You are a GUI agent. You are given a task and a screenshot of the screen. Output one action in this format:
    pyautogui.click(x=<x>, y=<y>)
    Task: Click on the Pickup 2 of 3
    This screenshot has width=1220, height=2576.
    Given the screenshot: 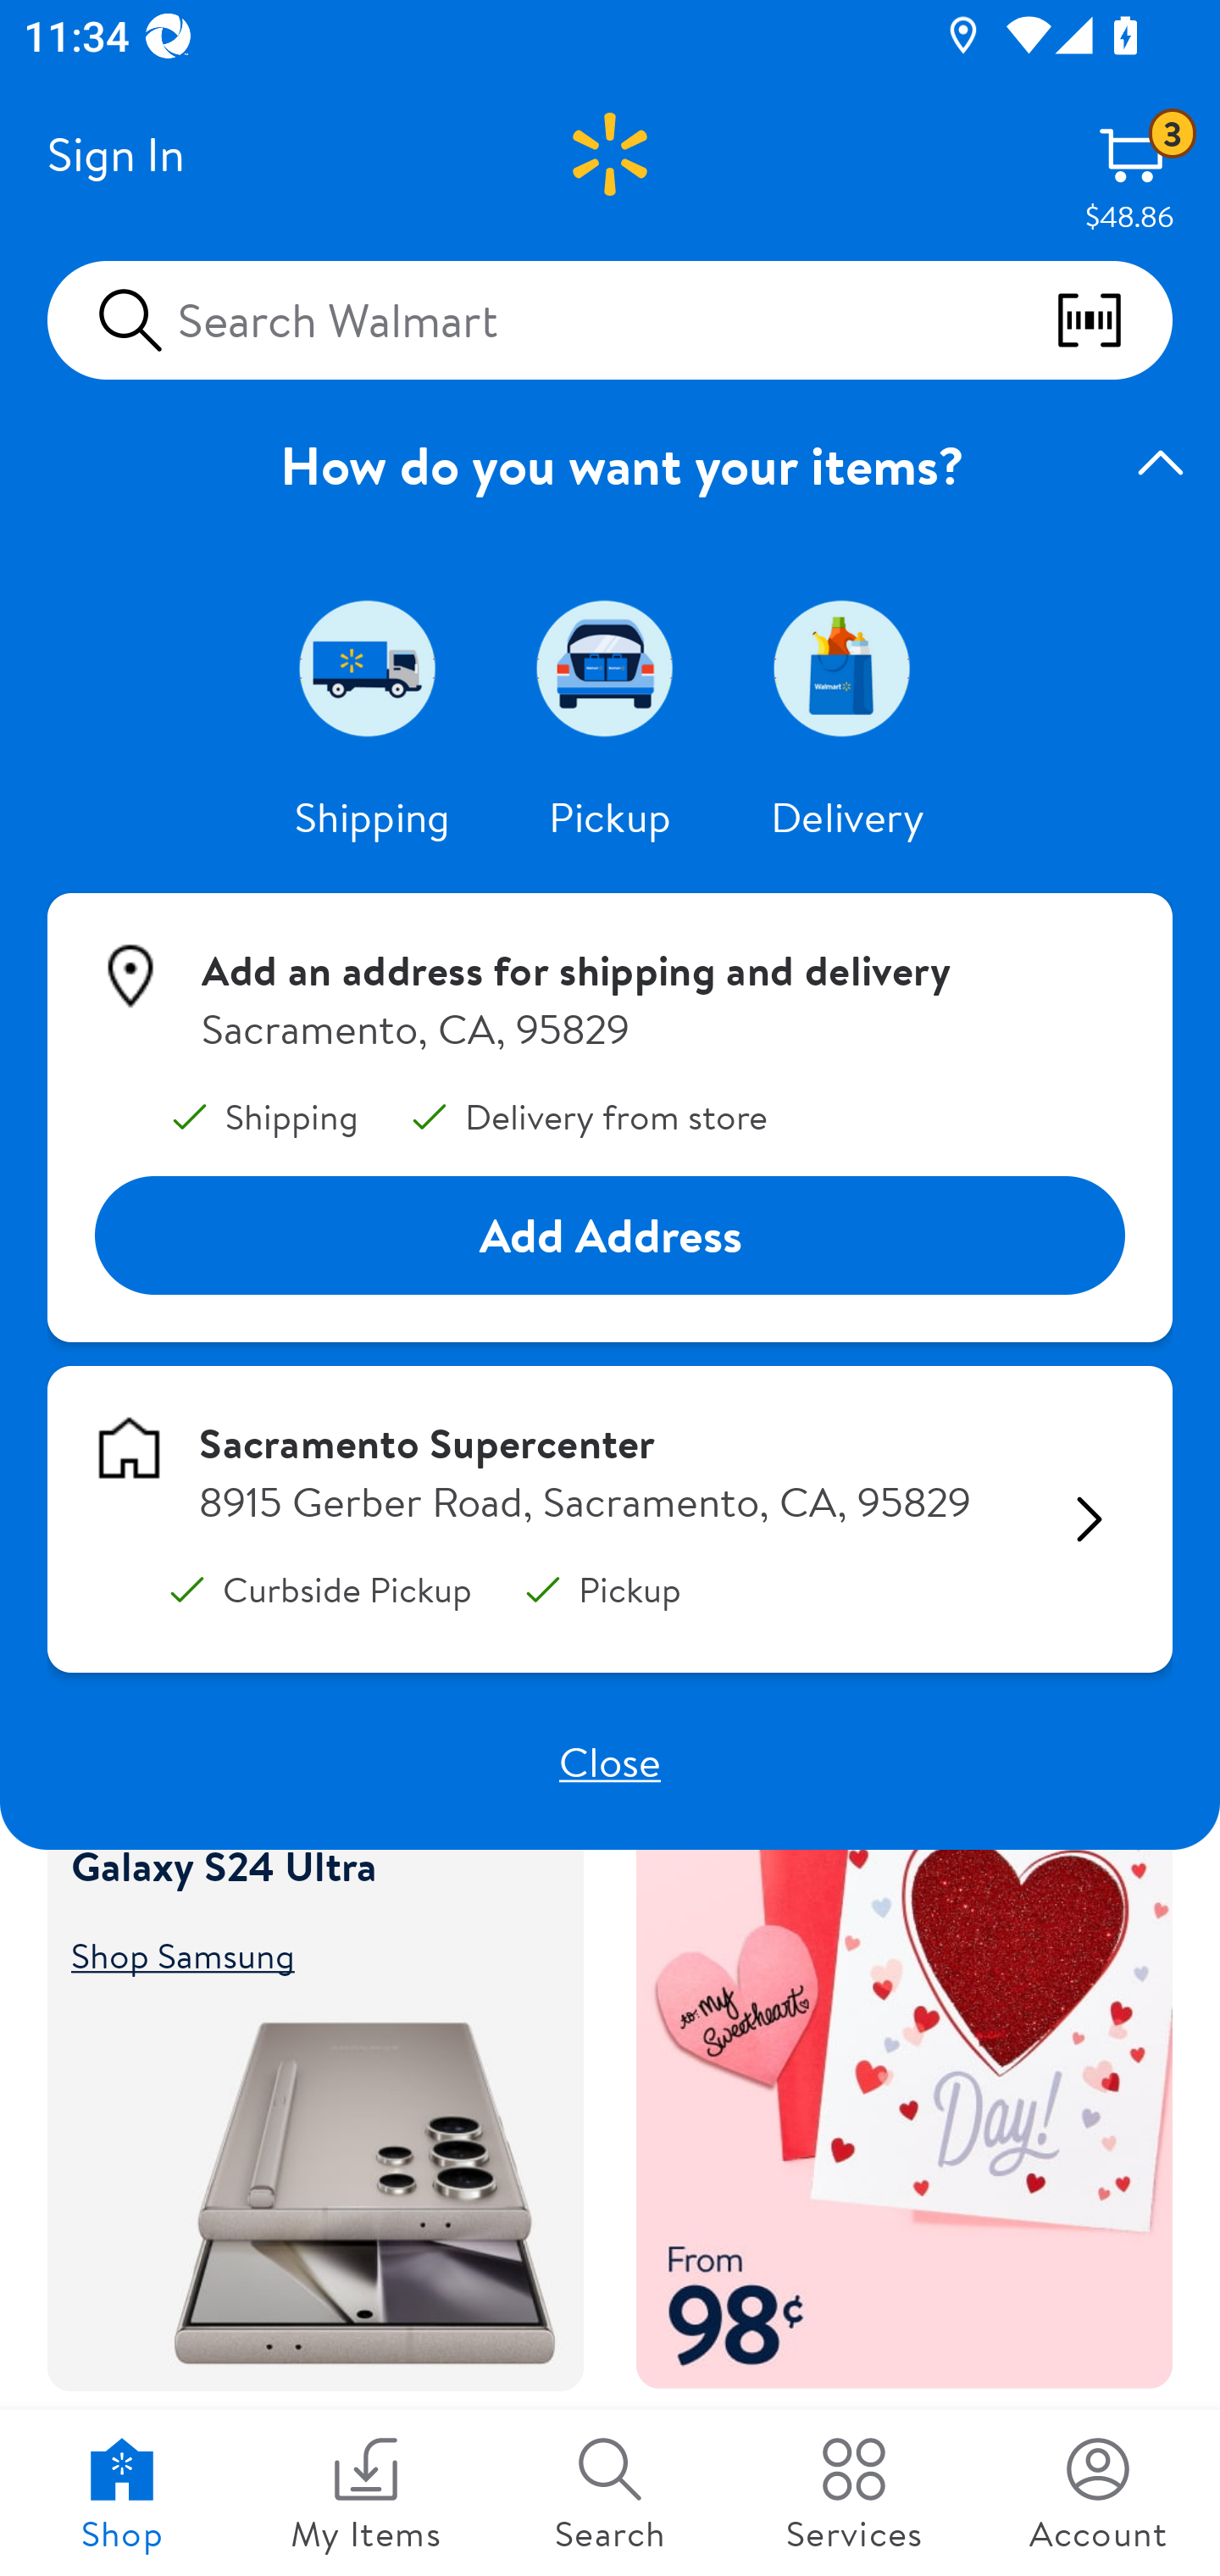 What is the action you would take?
    pyautogui.click(x=610, y=668)
    